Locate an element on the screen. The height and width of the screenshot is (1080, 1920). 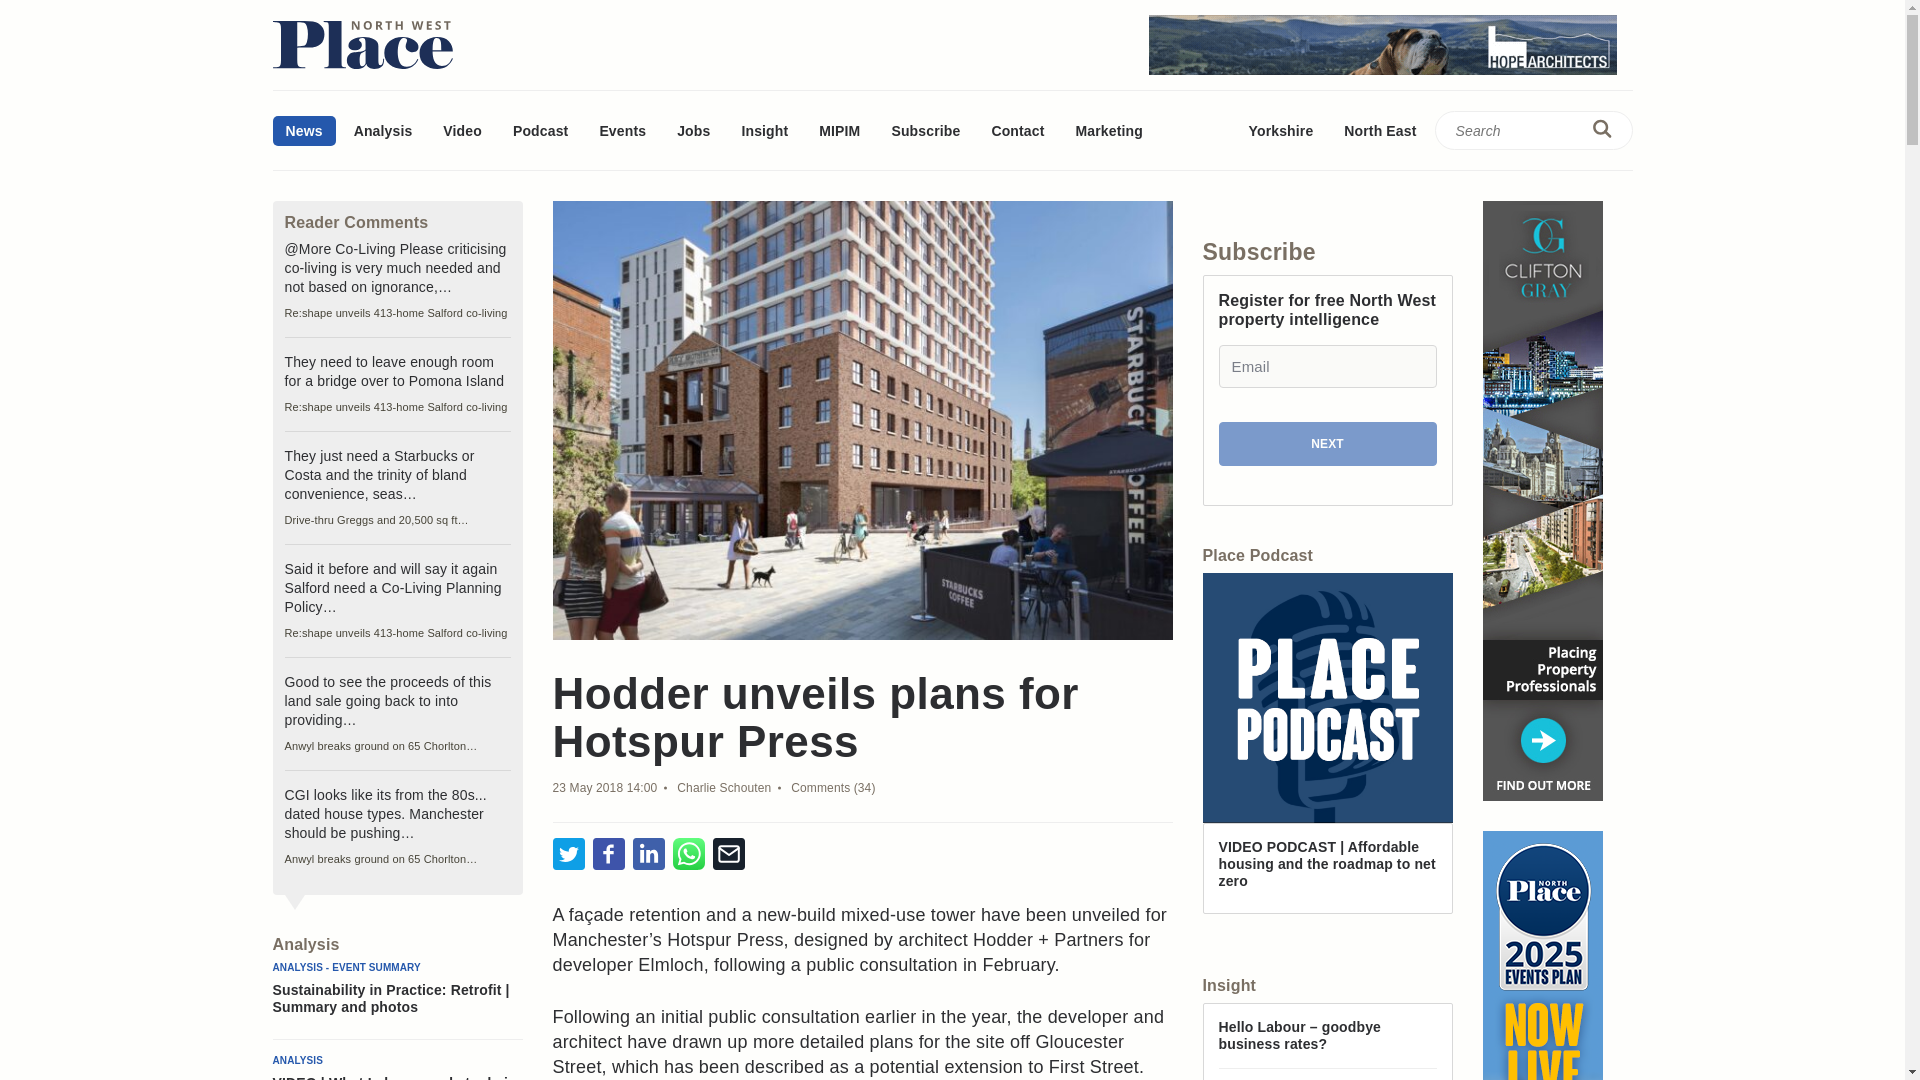
Yorkshire is located at coordinates (1281, 130).